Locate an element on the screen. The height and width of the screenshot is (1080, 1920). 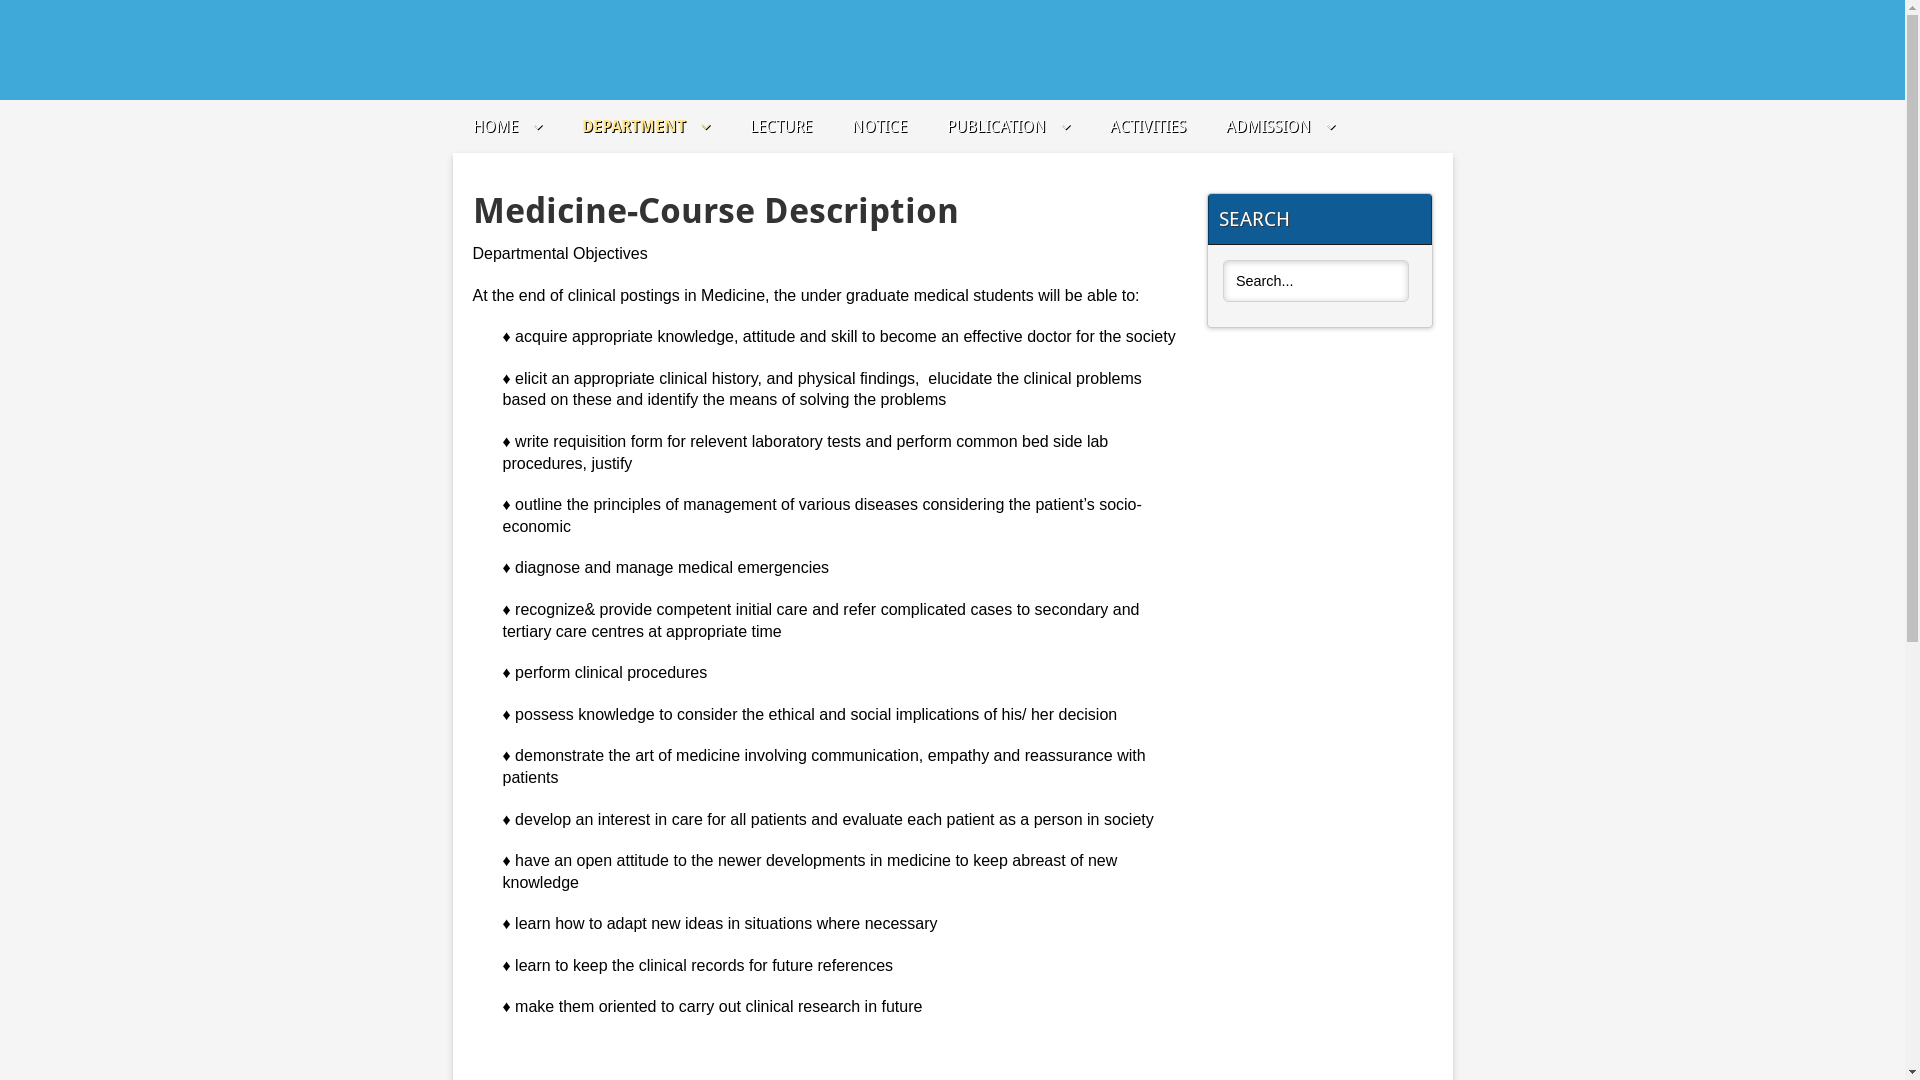
DEPARTMENT is located at coordinates (646, 126).